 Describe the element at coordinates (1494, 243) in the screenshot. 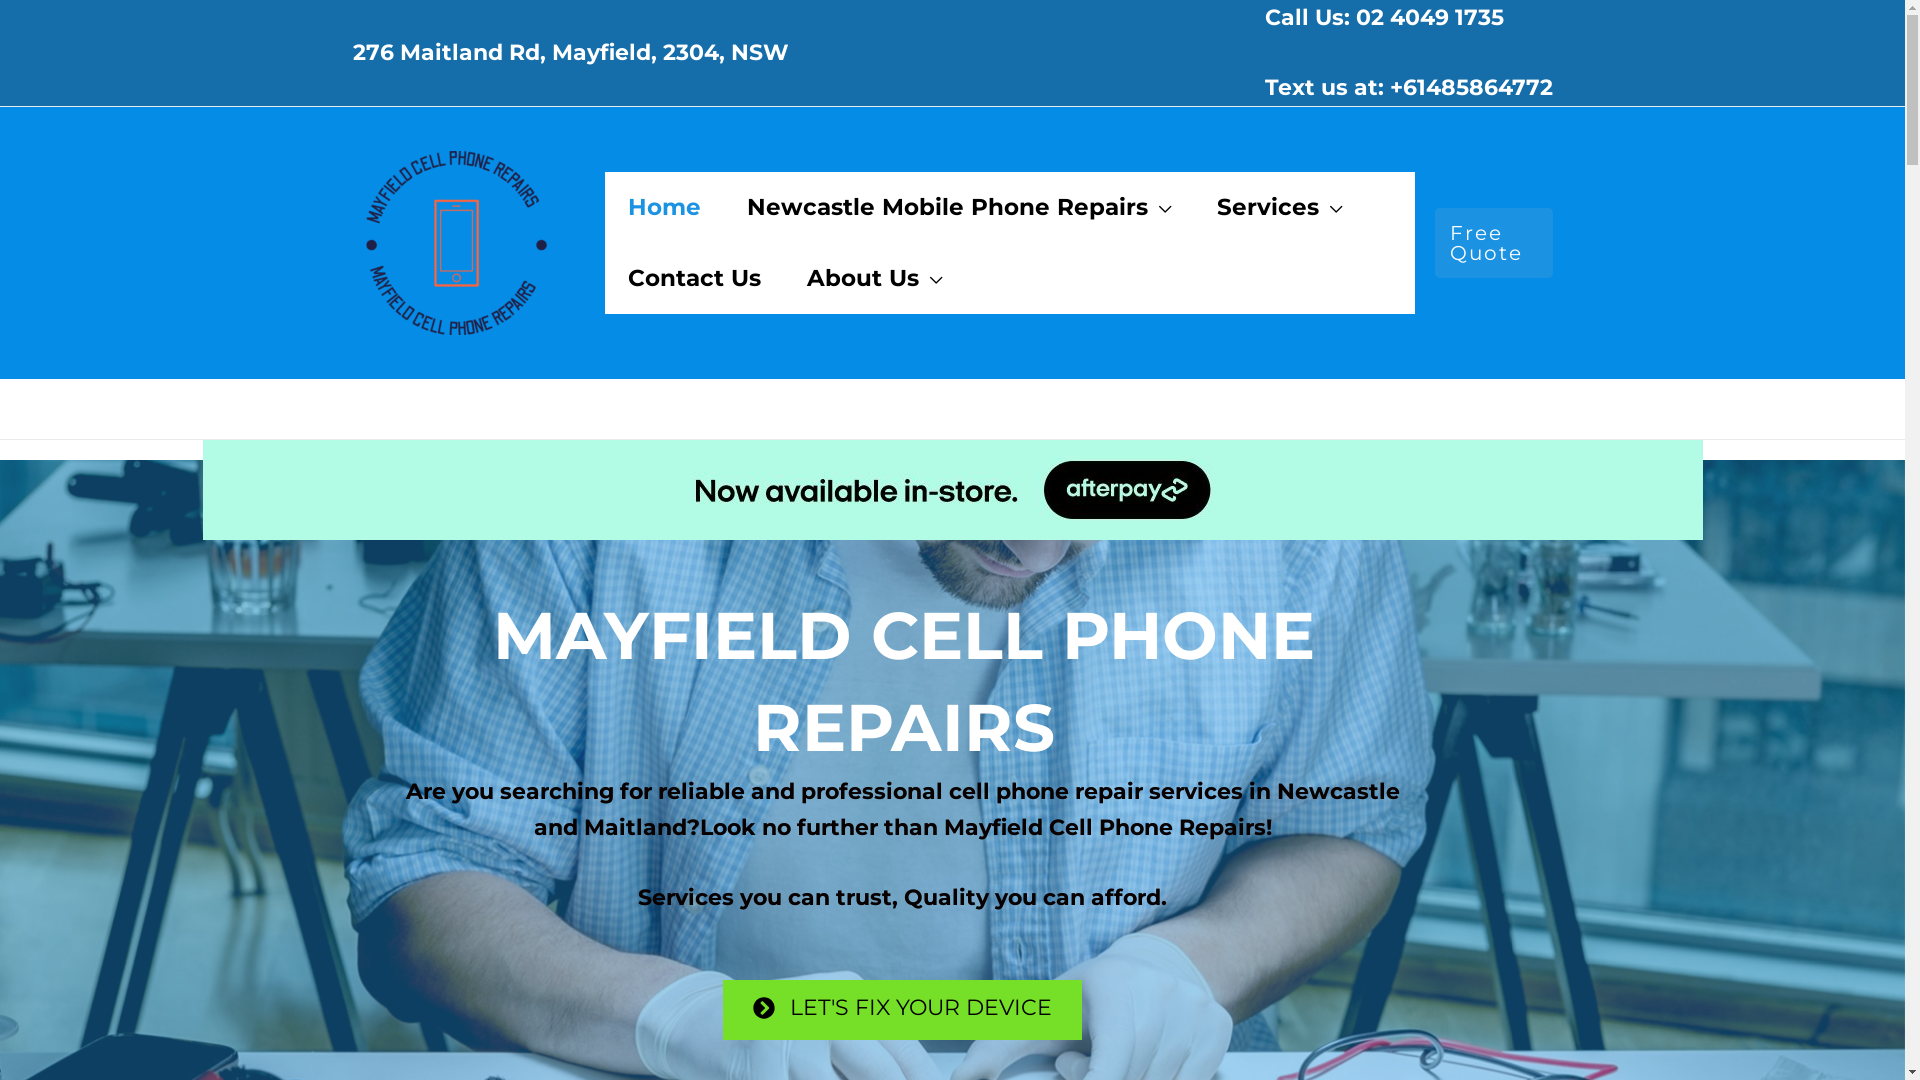

I see `Free Quote` at that location.